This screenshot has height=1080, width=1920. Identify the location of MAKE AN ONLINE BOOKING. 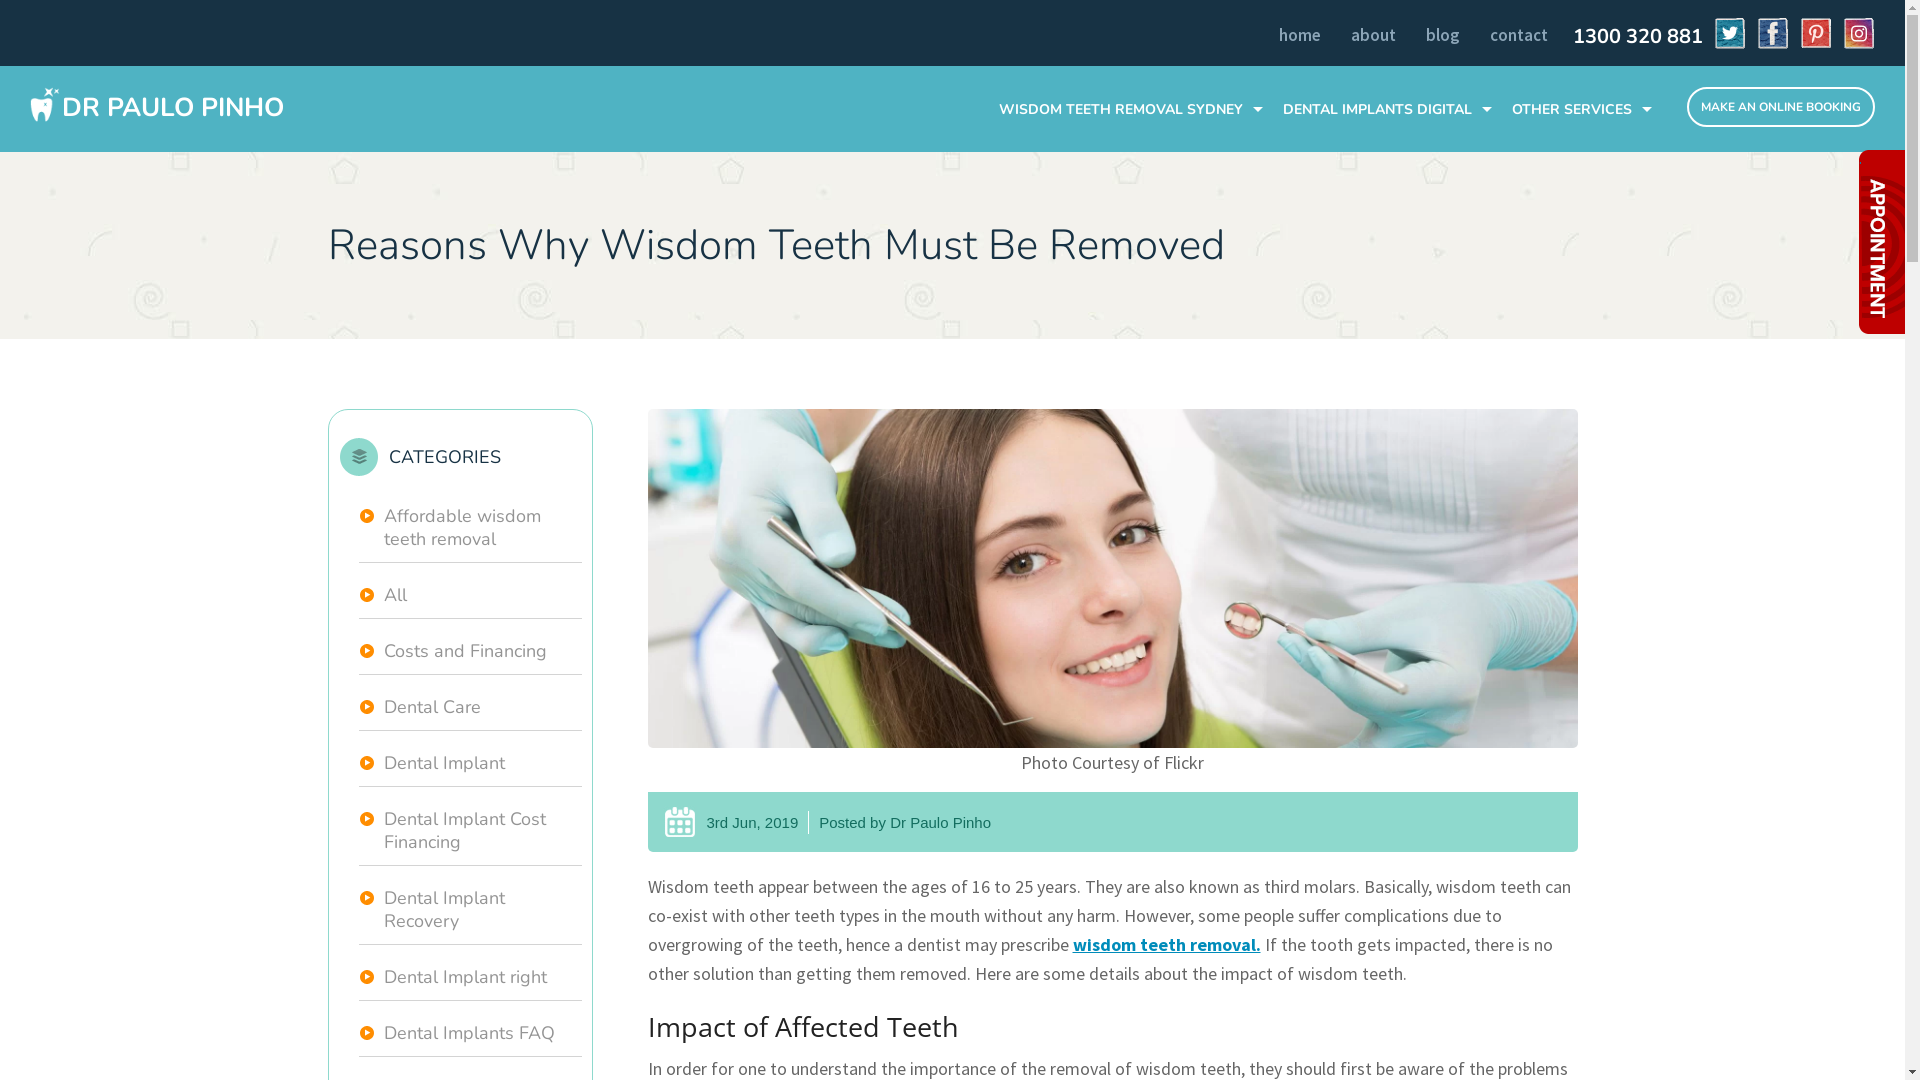
(1781, 107).